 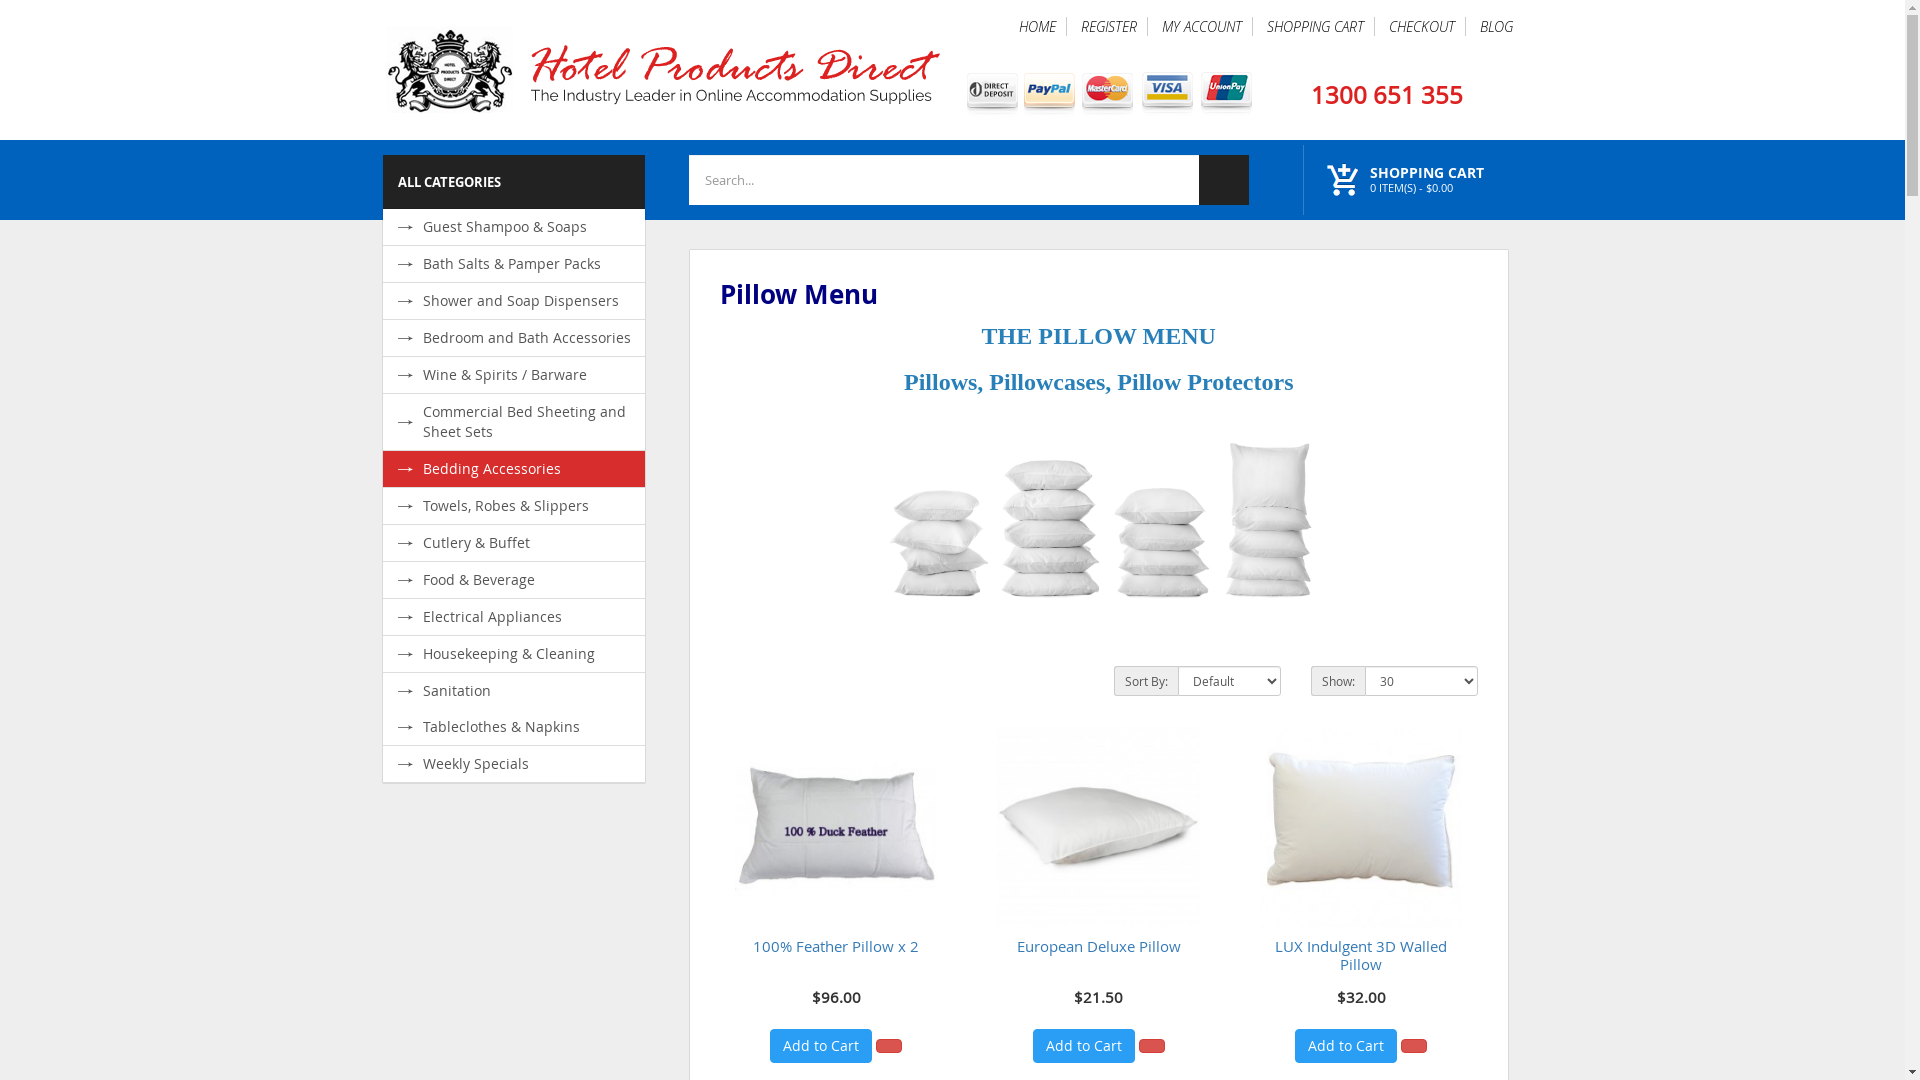 I want to click on REGISTER, so click(x=1108, y=26).